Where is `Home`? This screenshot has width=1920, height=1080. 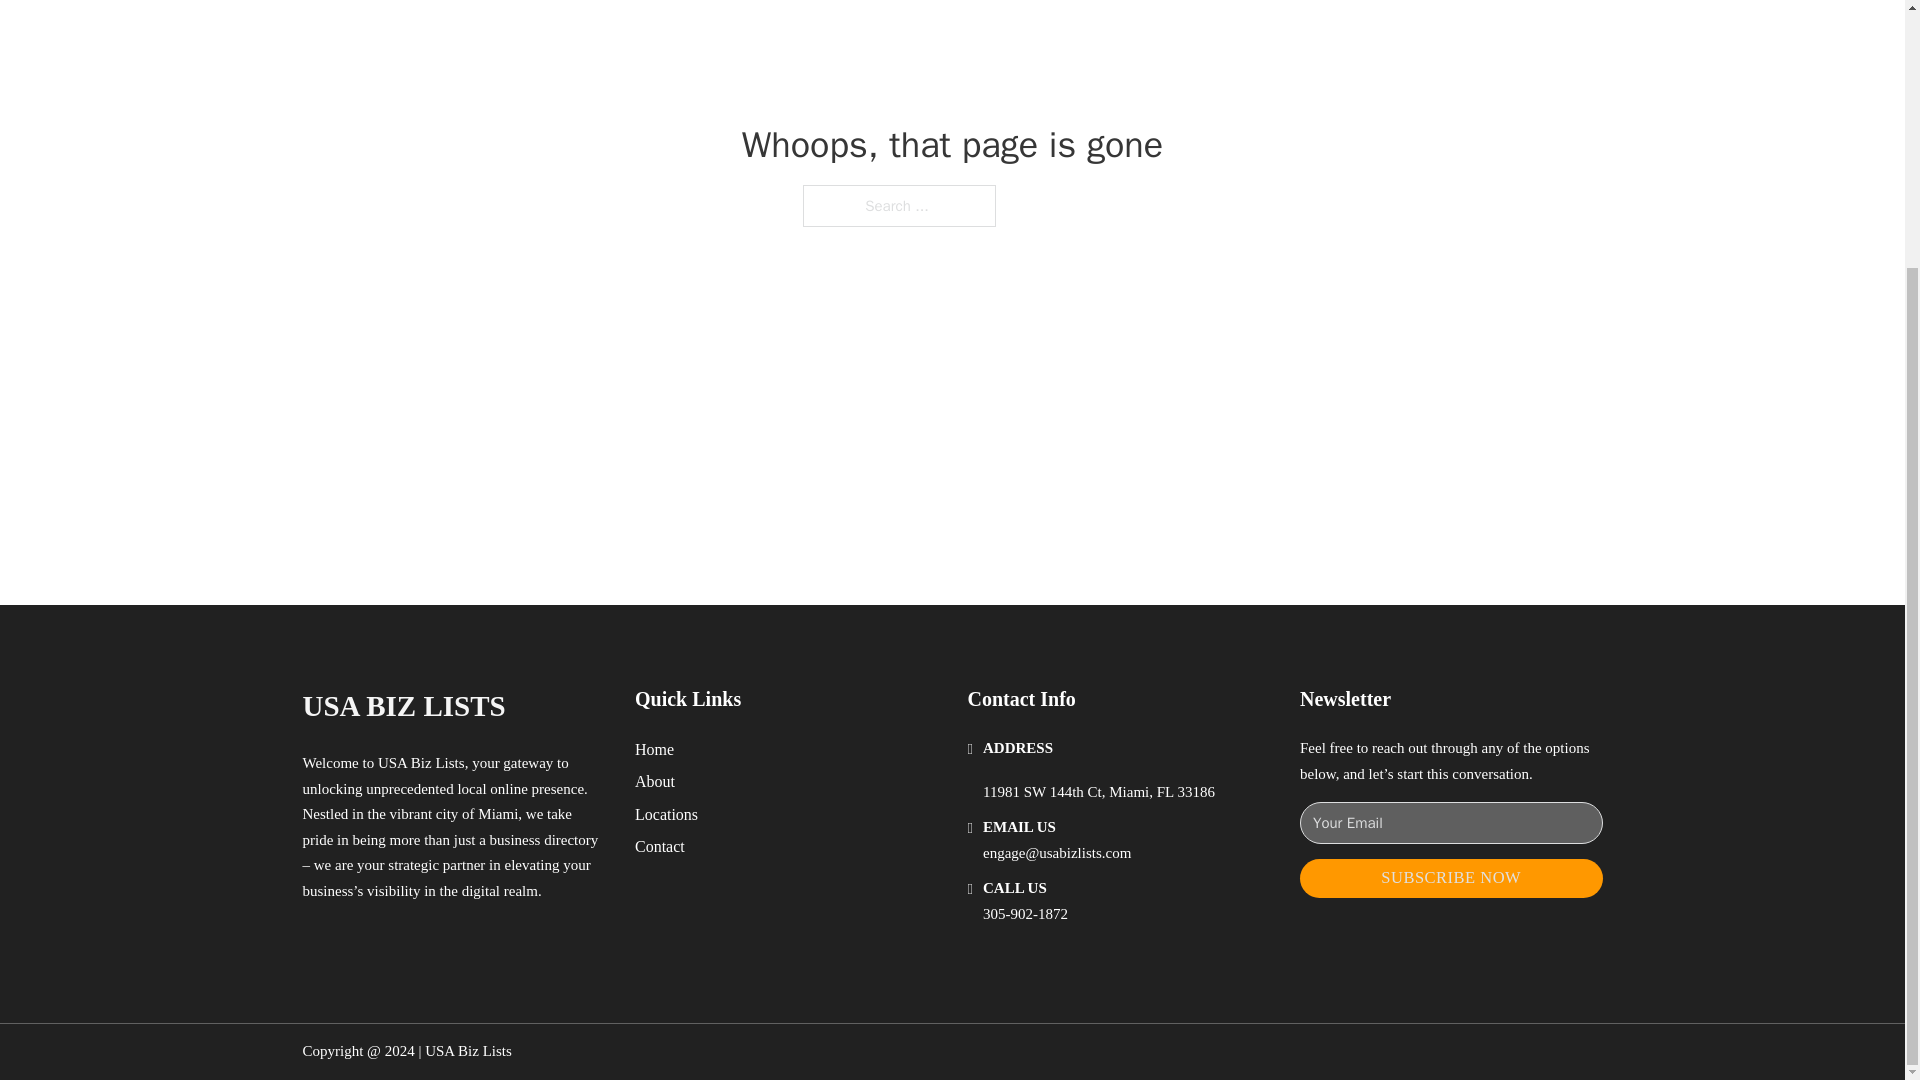 Home is located at coordinates (654, 748).